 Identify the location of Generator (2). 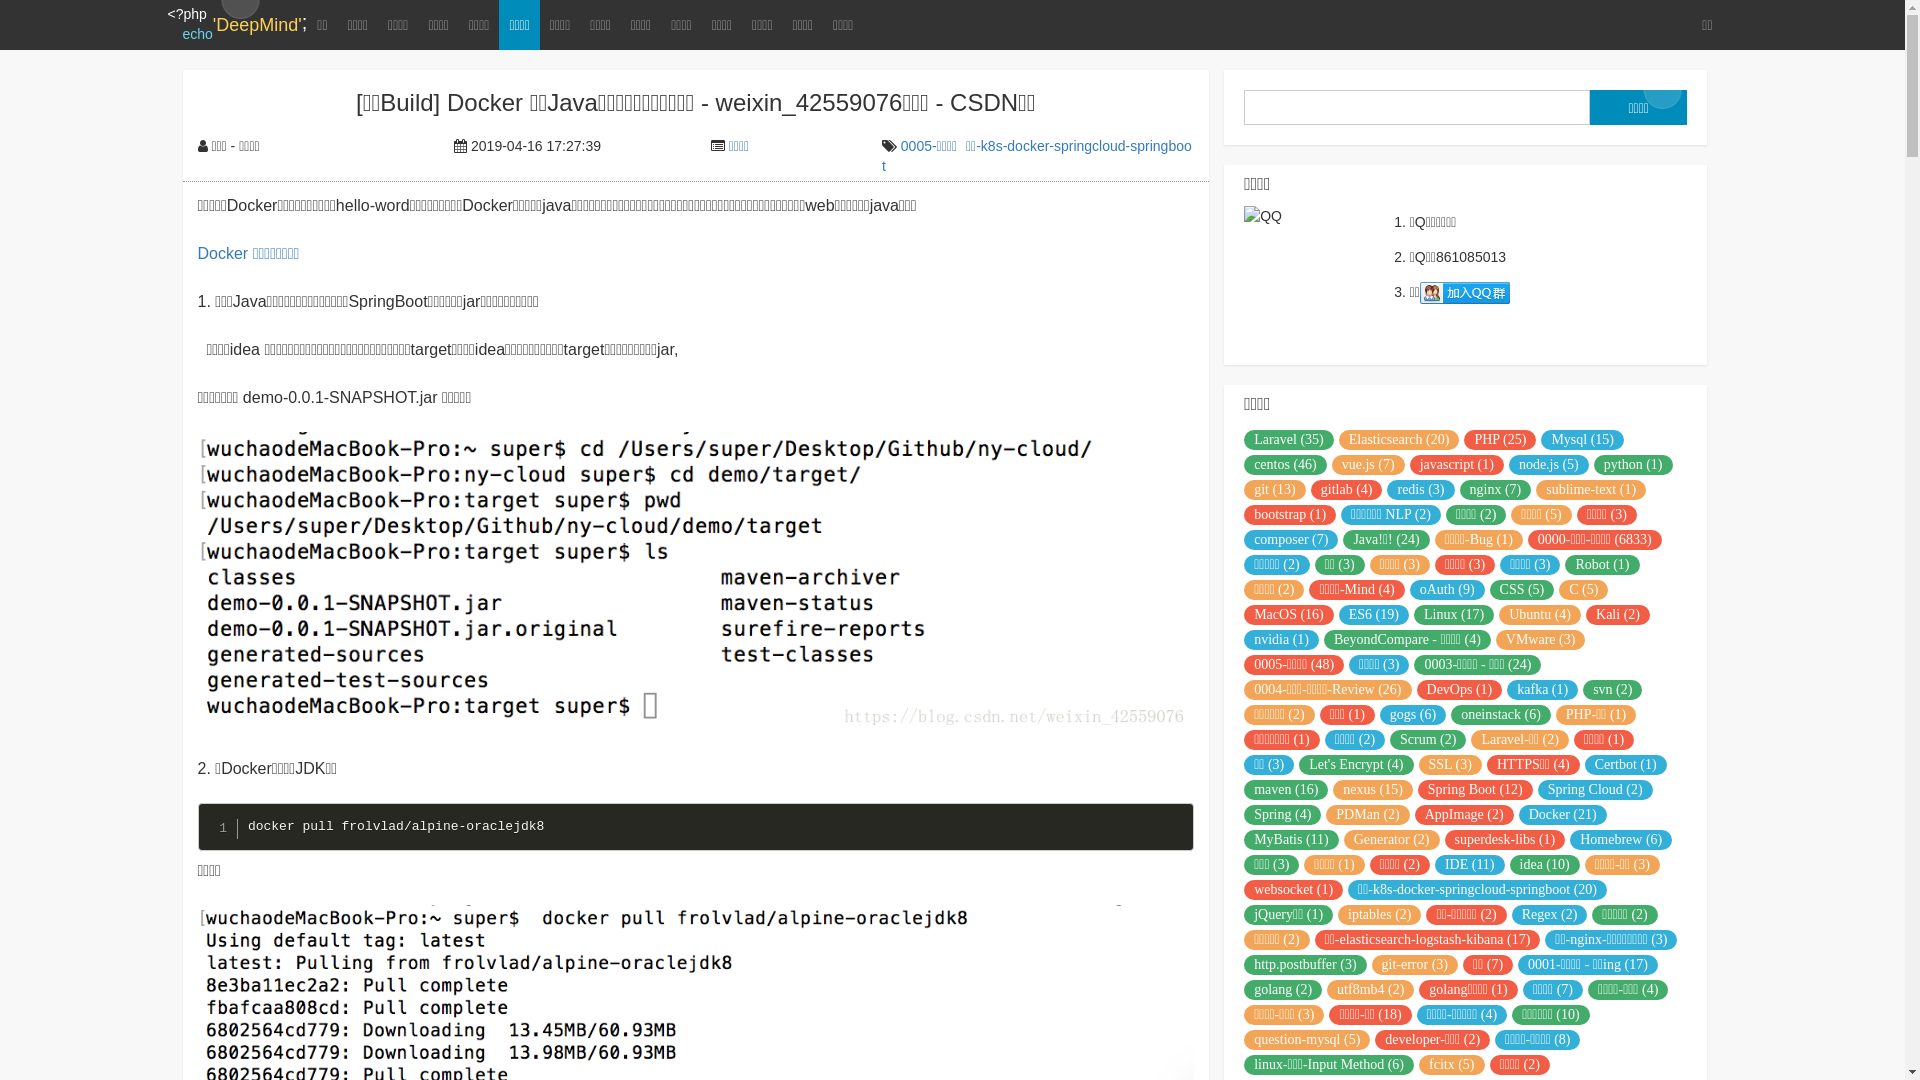
(1392, 840).